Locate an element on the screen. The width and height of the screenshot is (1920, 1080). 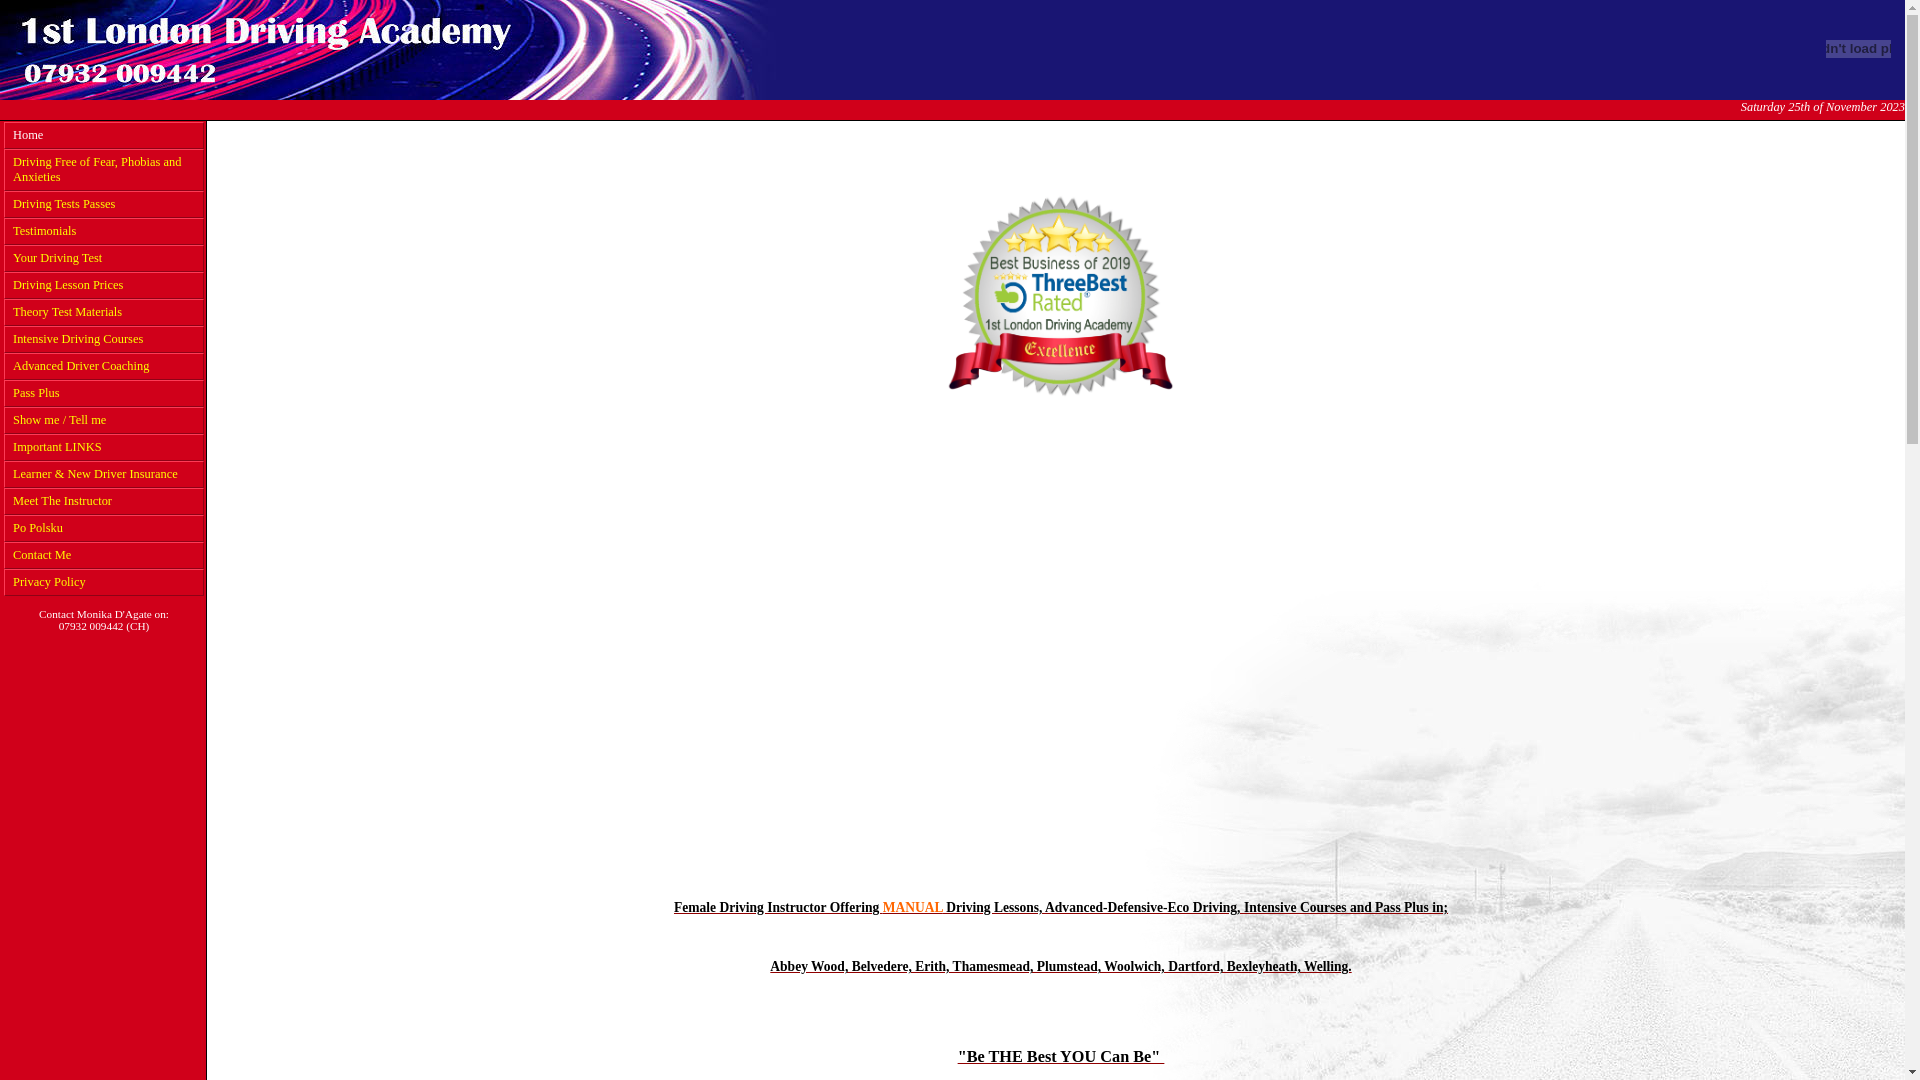
Theory Test Materials is located at coordinates (104, 312).